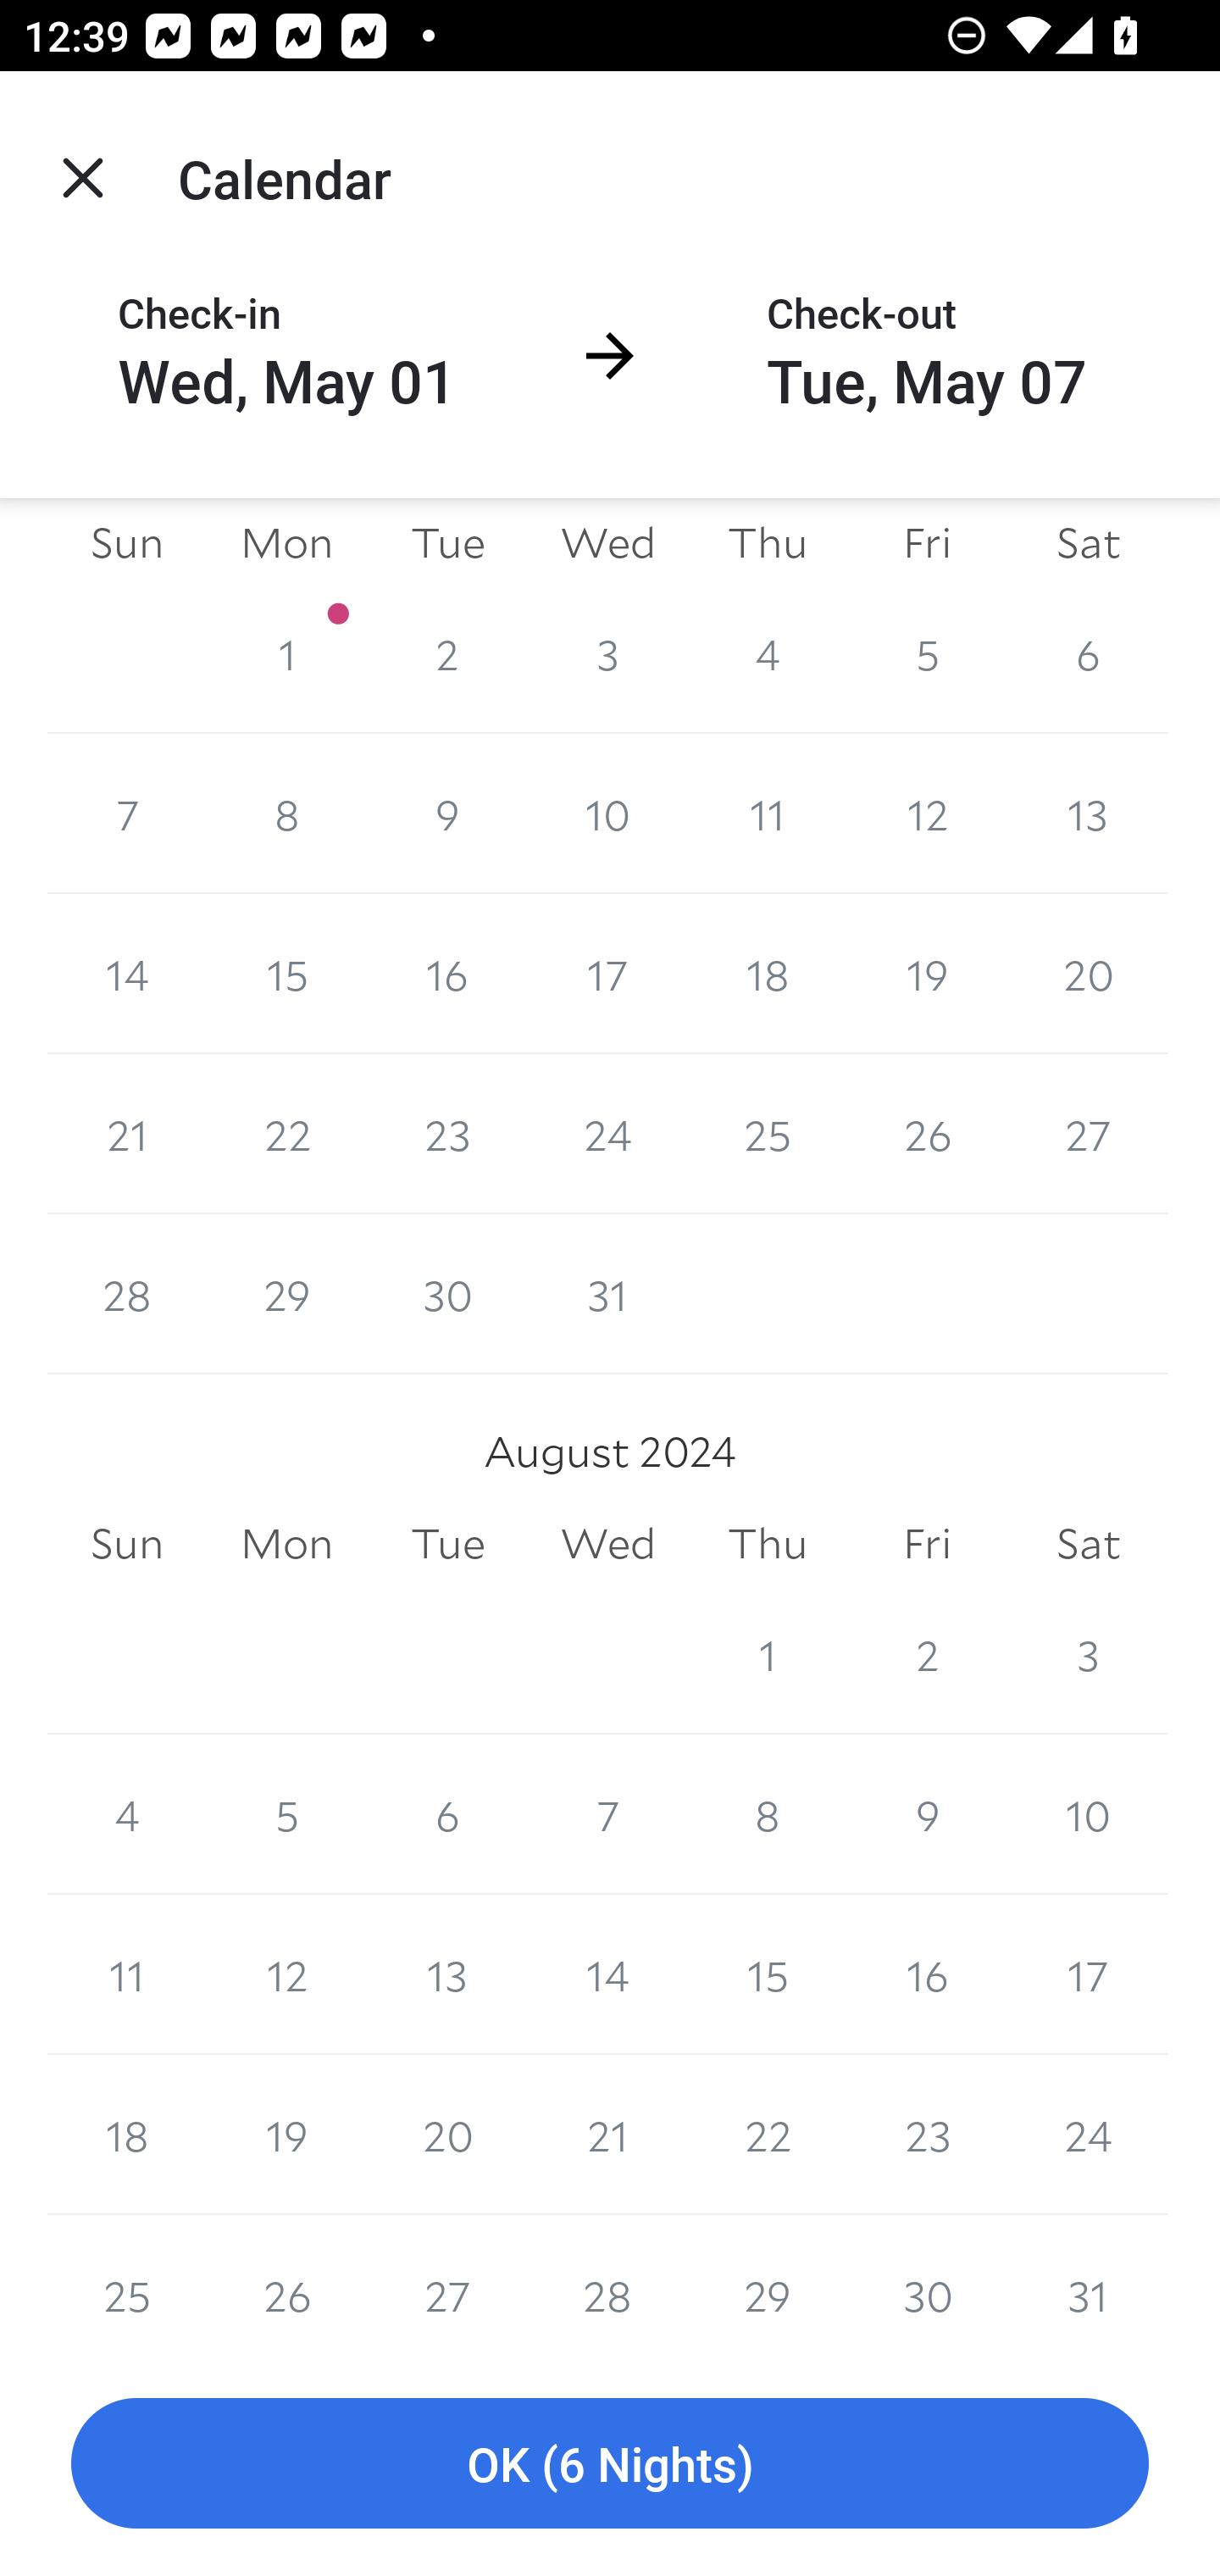 The width and height of the screenshot is (1220, 2576). What do you see at coordinates (127, 2282) in the screenshot?
I see `25 25 August 2024` at bounding box center [127, 2282].